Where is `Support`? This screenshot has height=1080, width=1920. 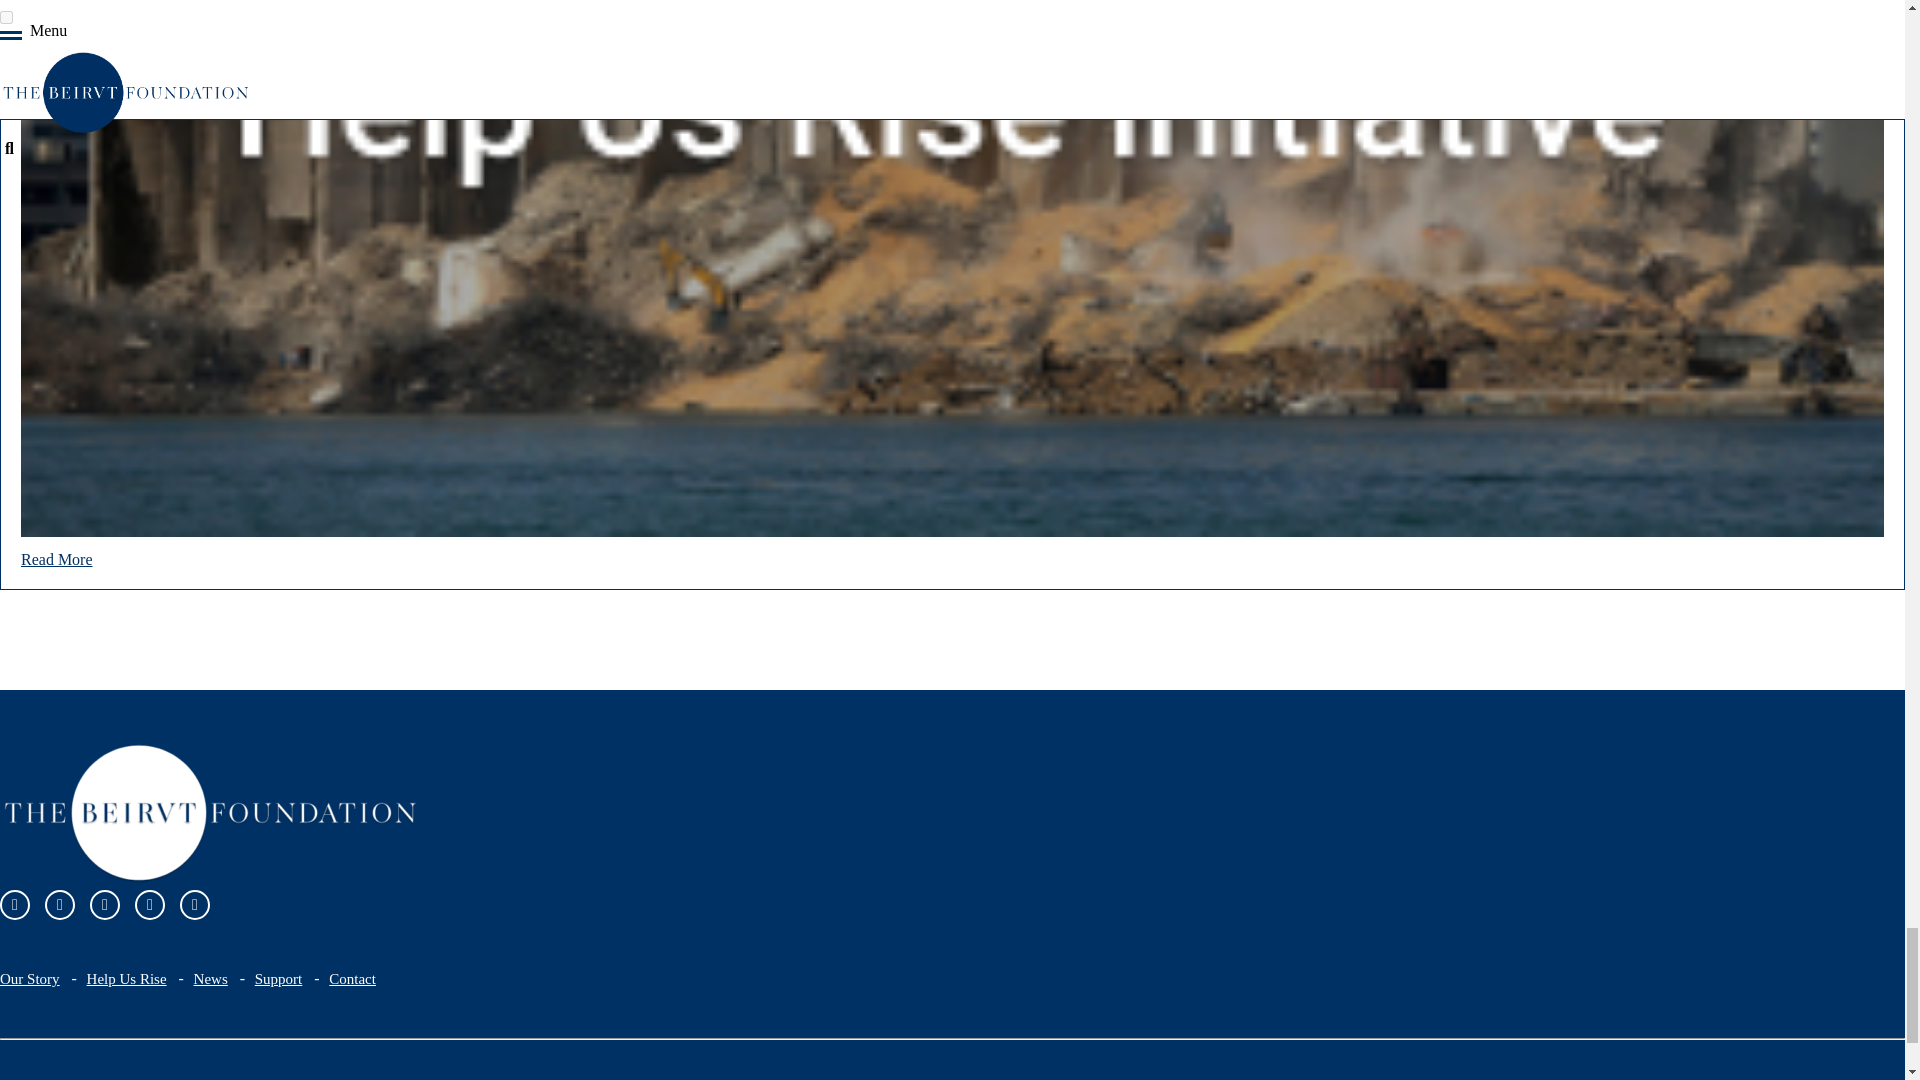
Support is located at coordinates (279, 978).